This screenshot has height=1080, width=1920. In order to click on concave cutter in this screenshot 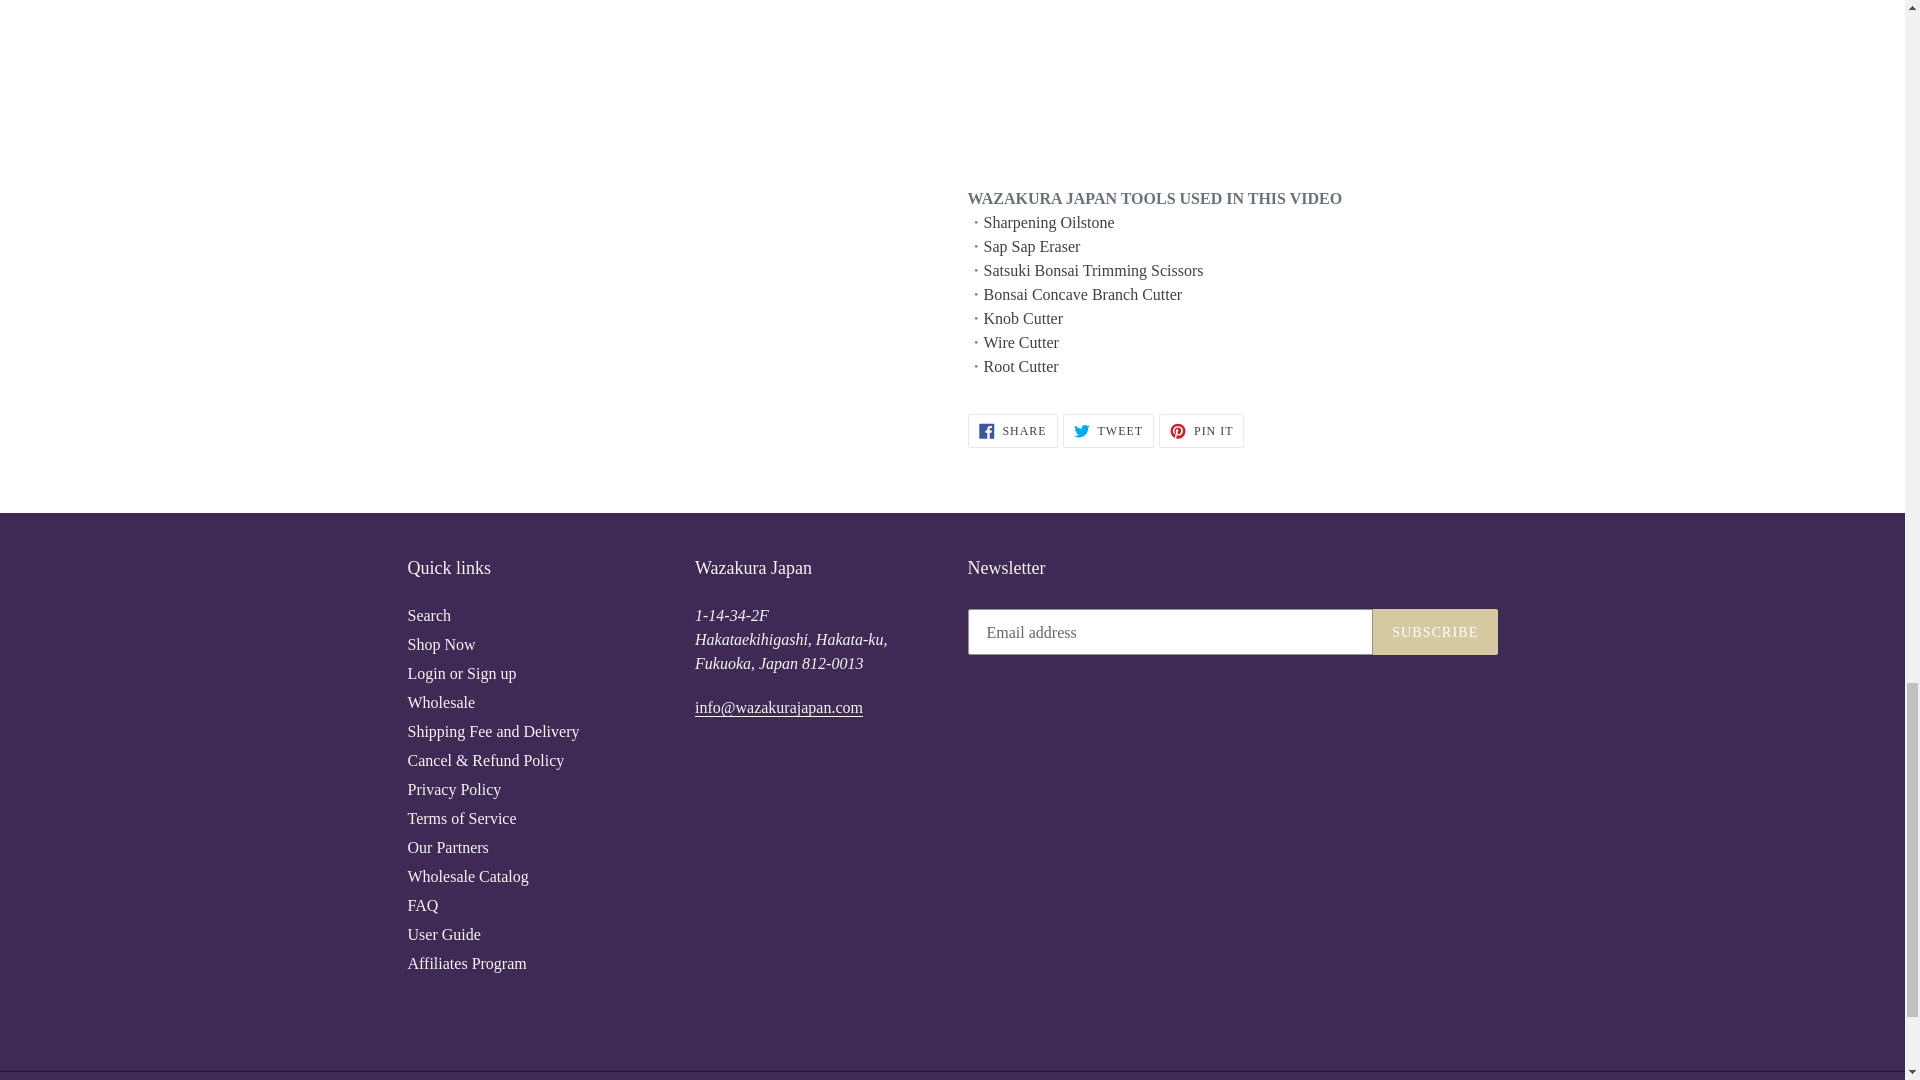, I will do `click(1082, 294)`.